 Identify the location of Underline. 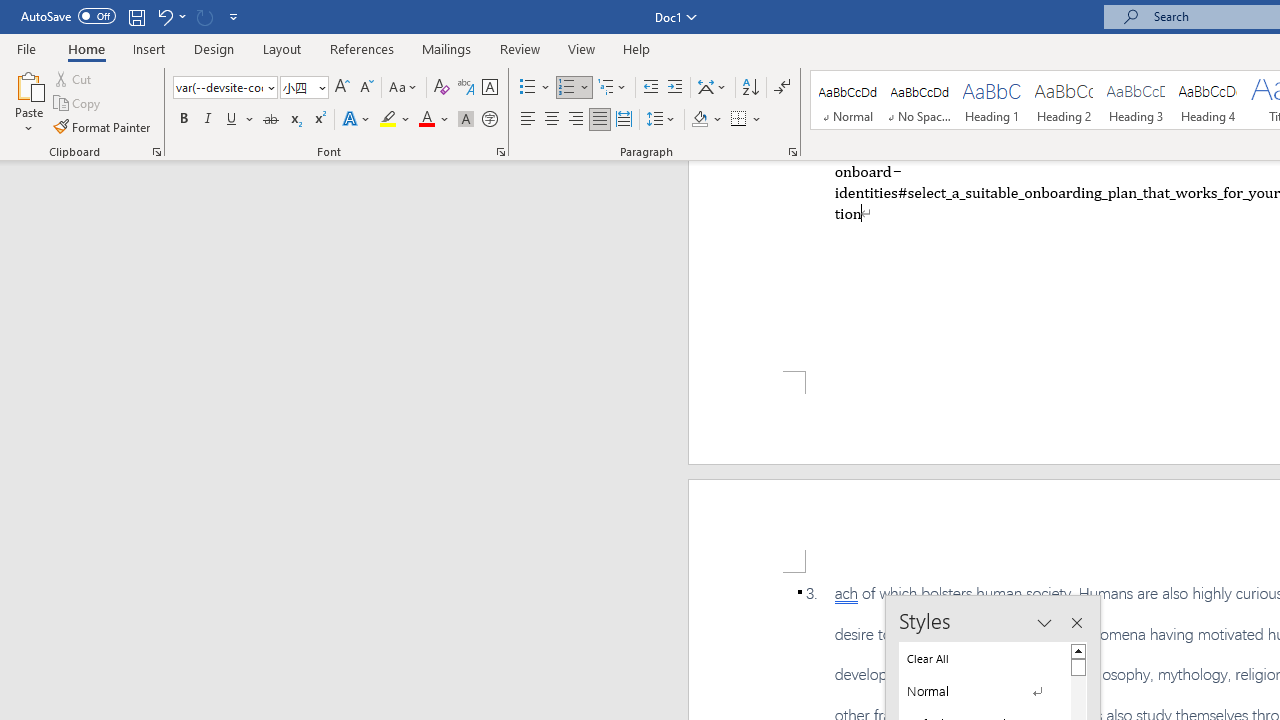
(232, 120).